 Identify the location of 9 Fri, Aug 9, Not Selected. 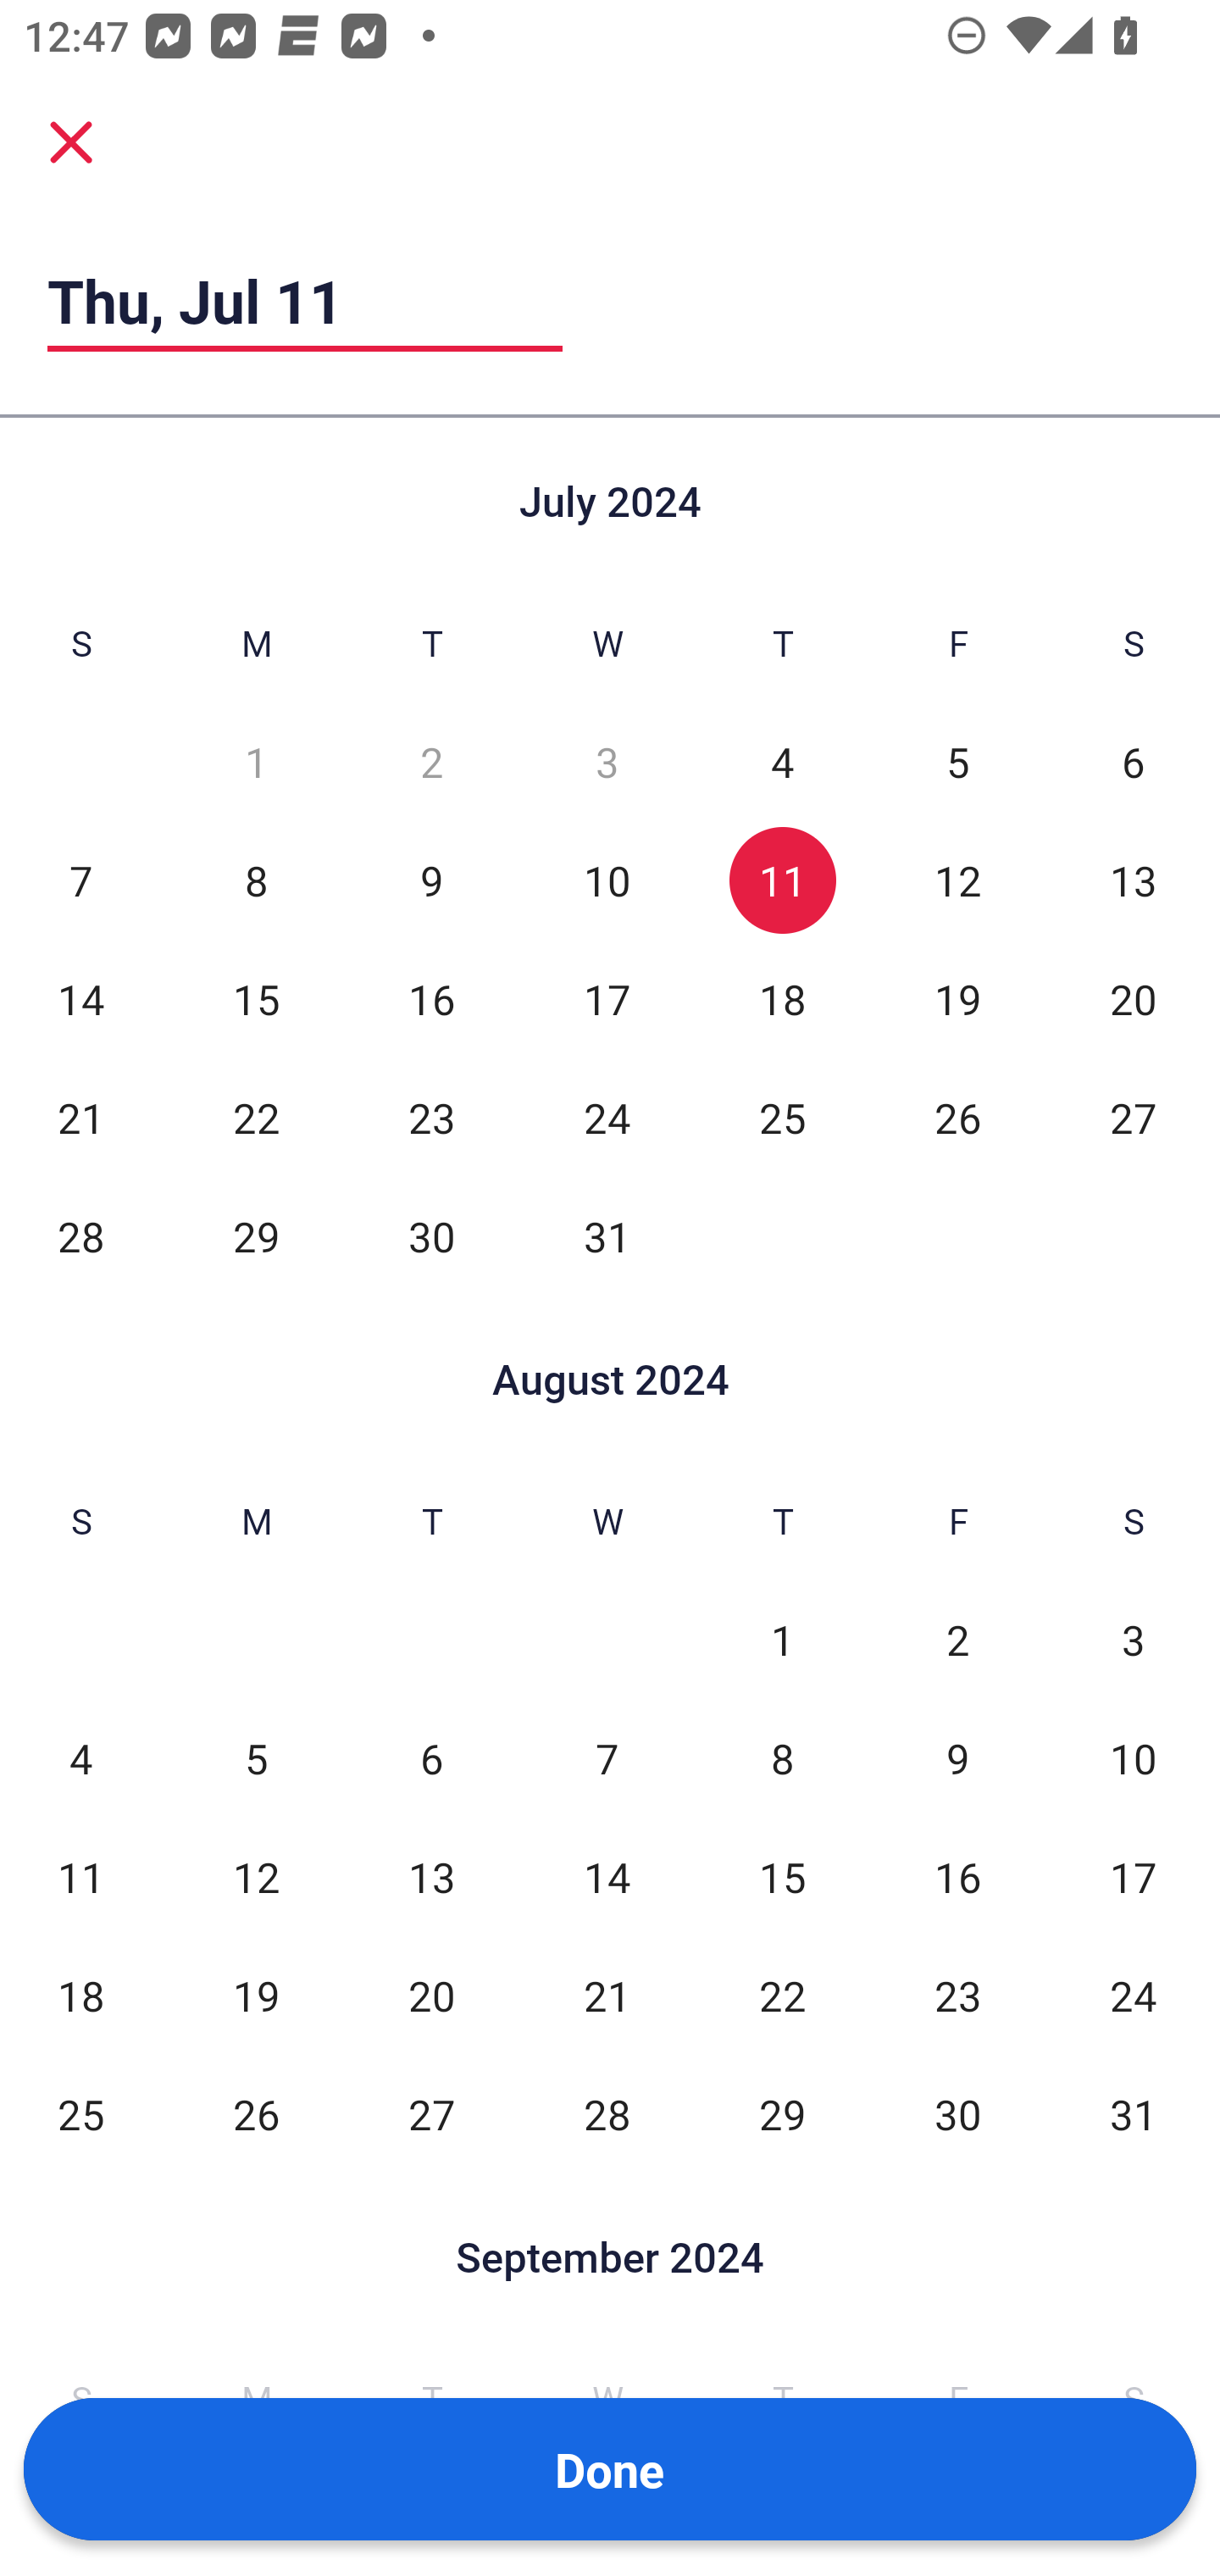
(957, 1759).